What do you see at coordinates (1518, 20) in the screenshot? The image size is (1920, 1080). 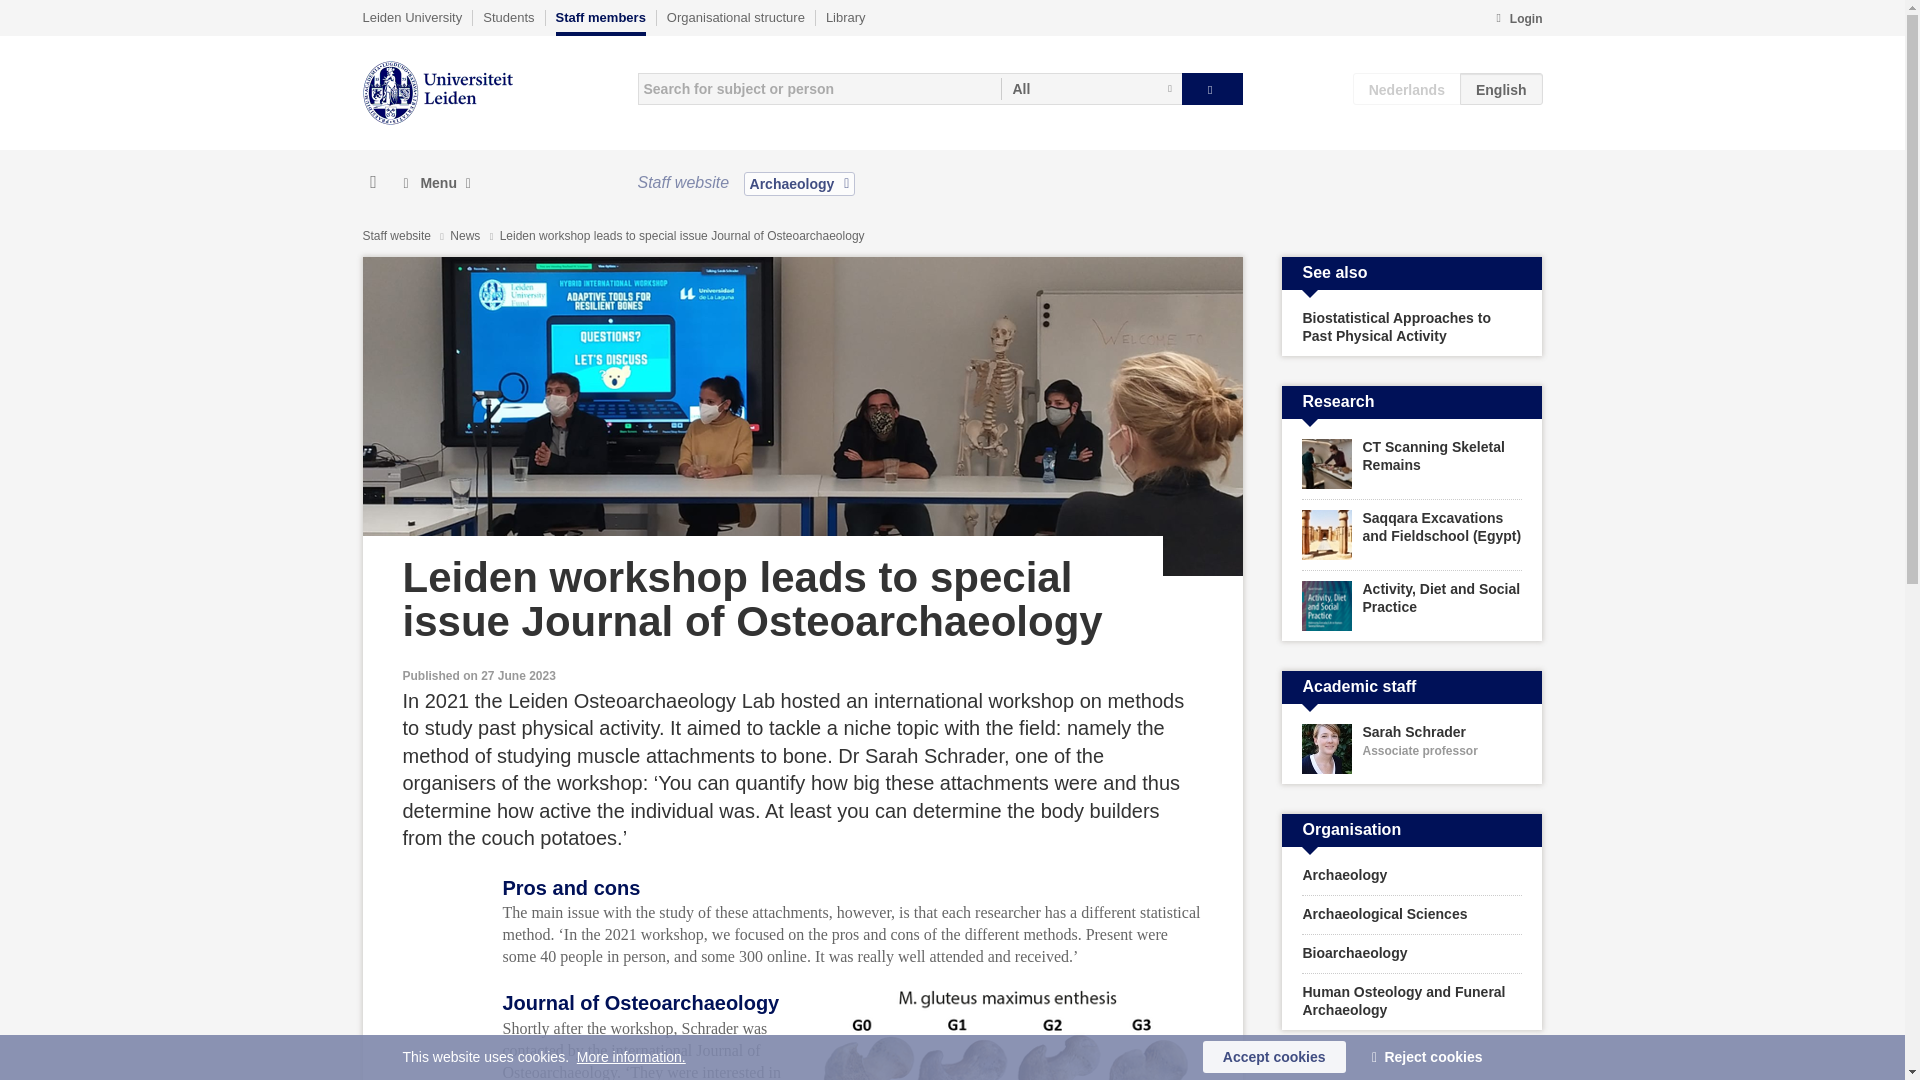 I see `Login` at bounding box center [1518, 20].